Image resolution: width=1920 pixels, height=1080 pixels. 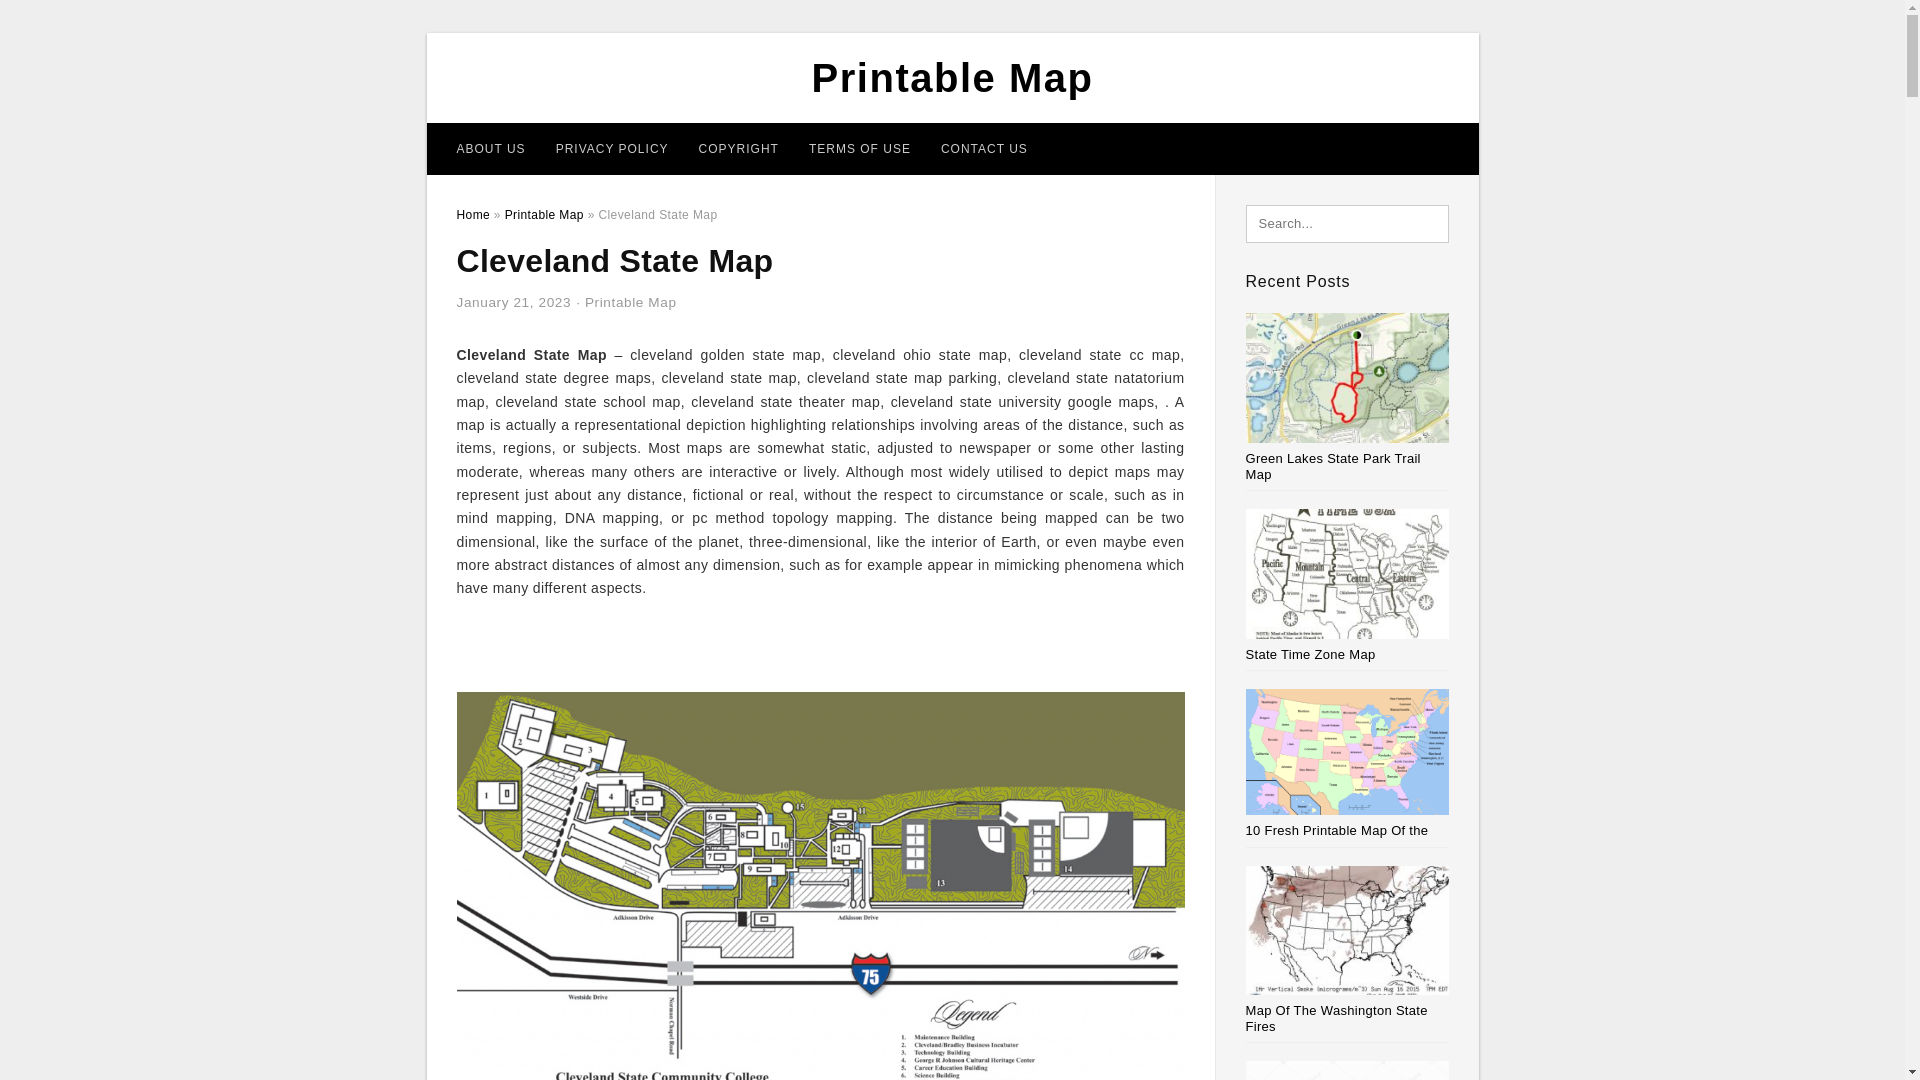 I want to click on Printable Map, so click(x=631, y=302).